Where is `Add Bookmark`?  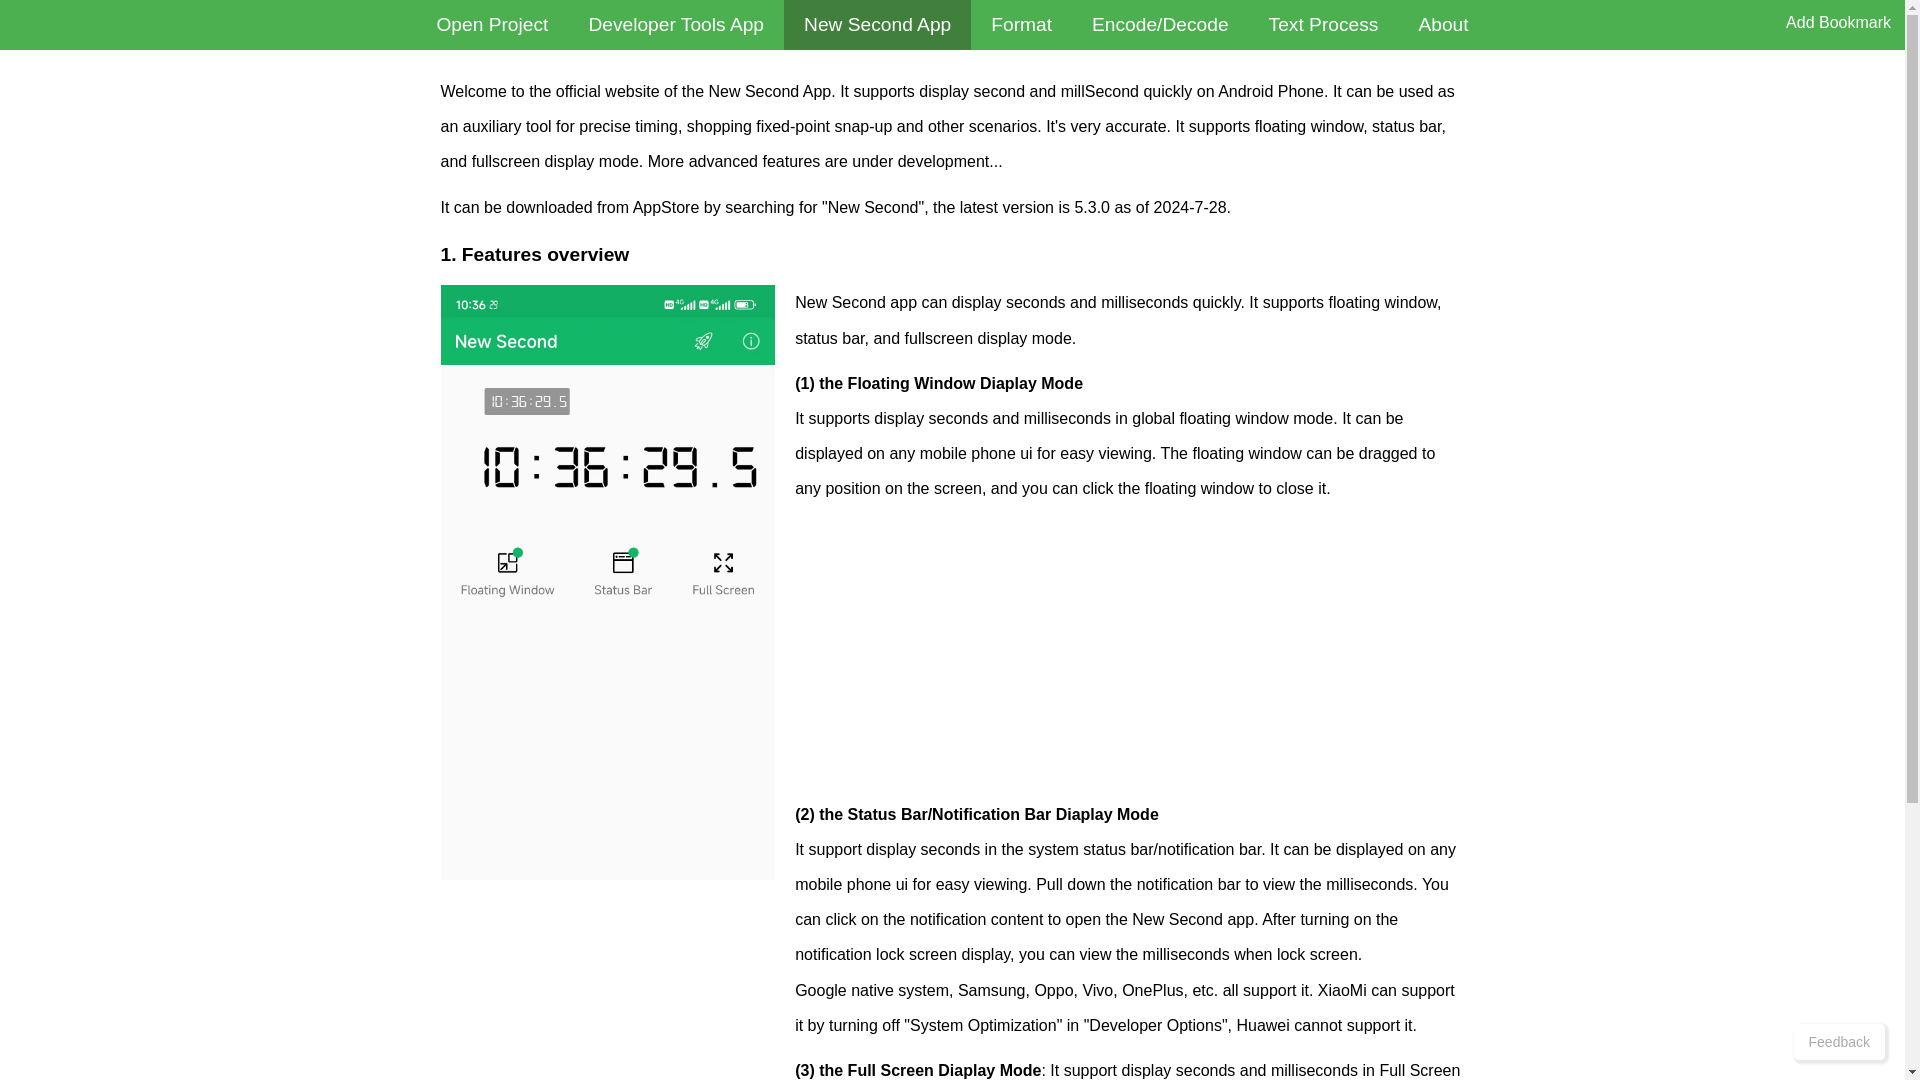
Add Bookmark is located at coordinates (1838, 23).